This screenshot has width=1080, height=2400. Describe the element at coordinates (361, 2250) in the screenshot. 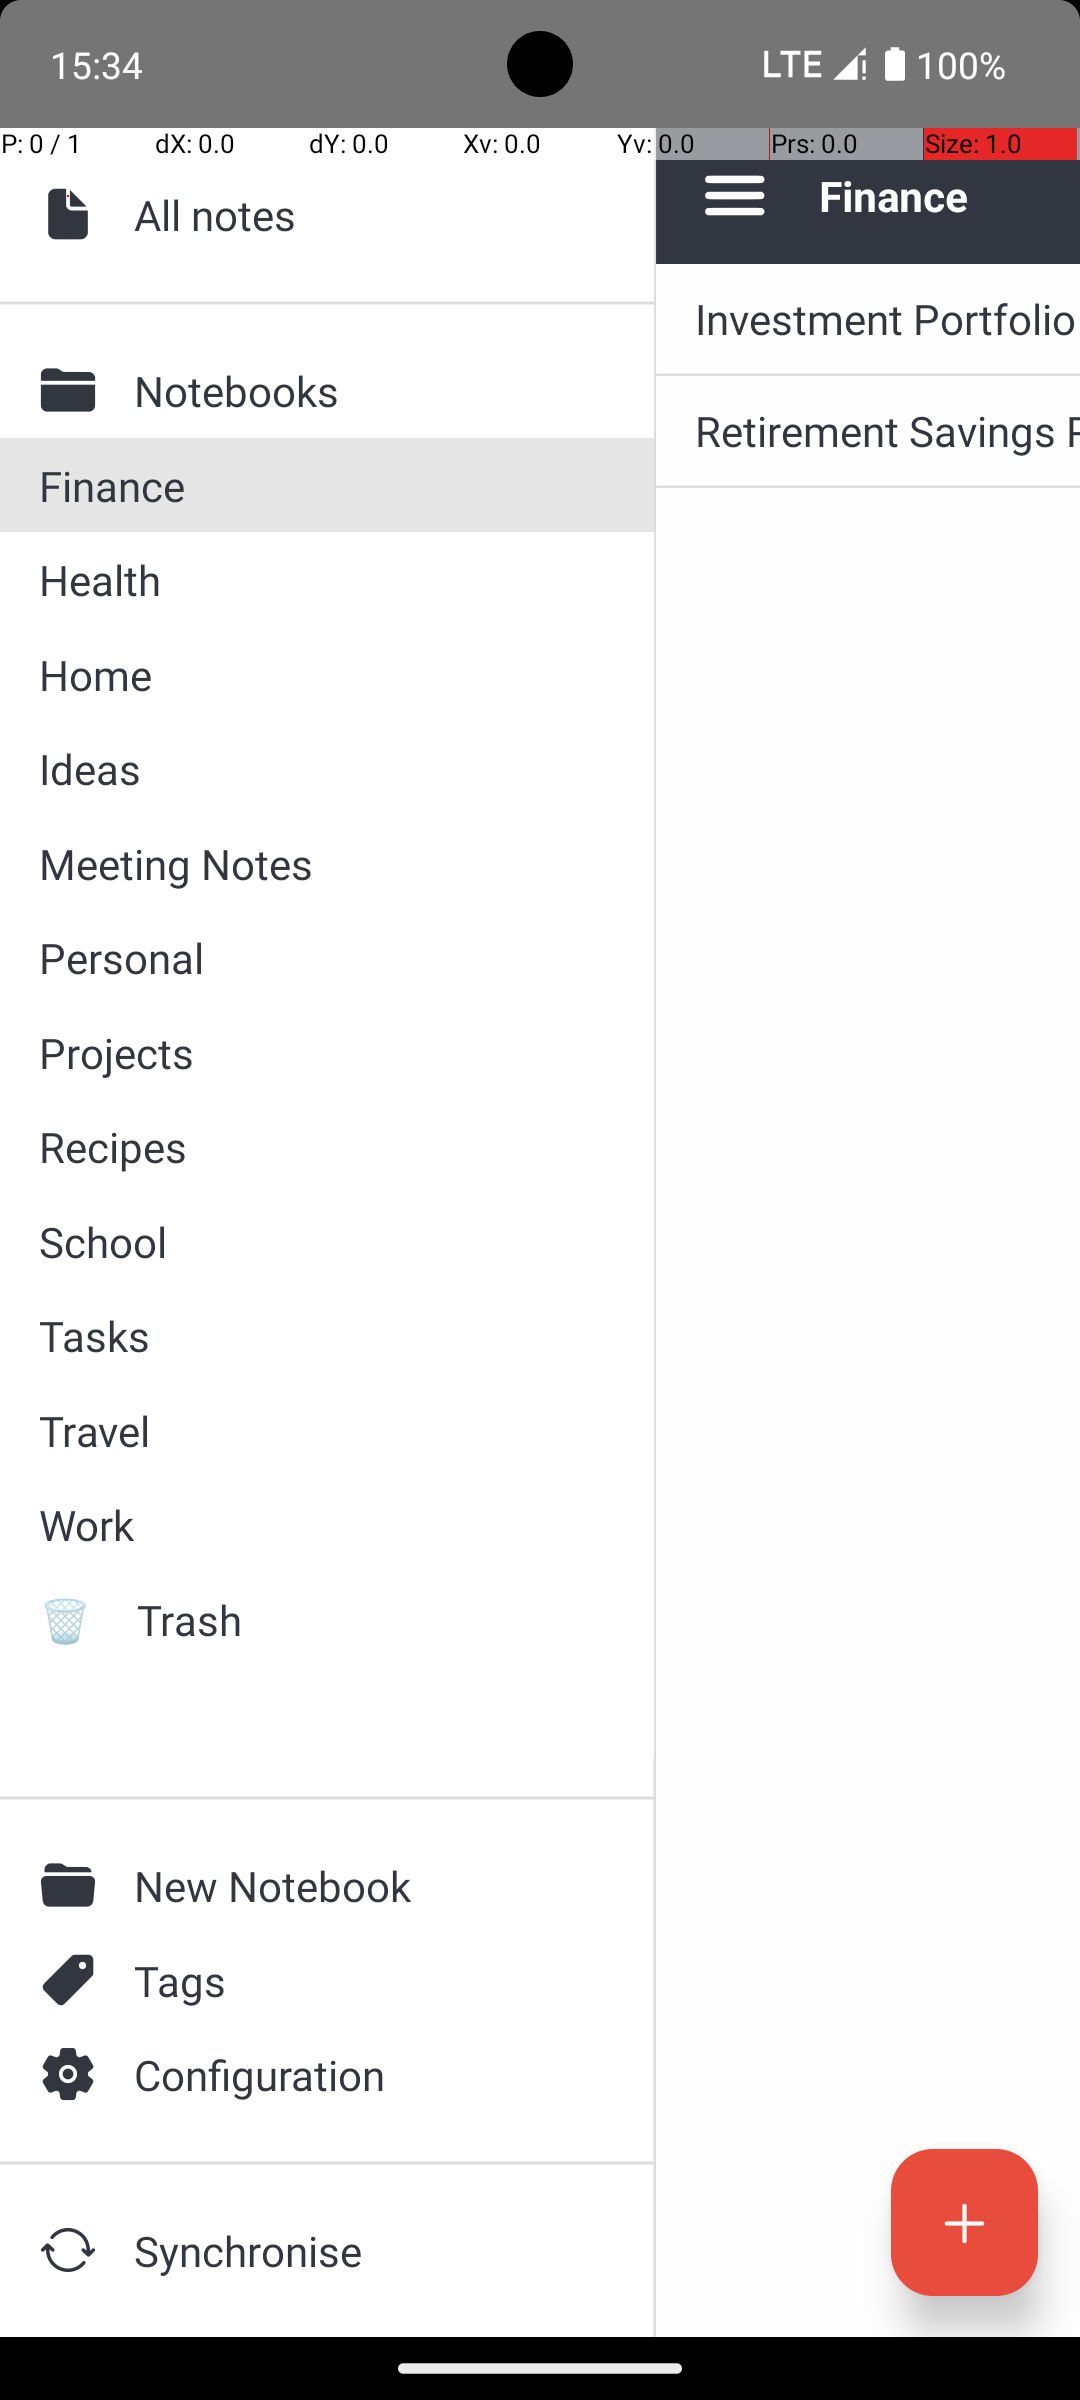

I see `Synchronise` at that location.